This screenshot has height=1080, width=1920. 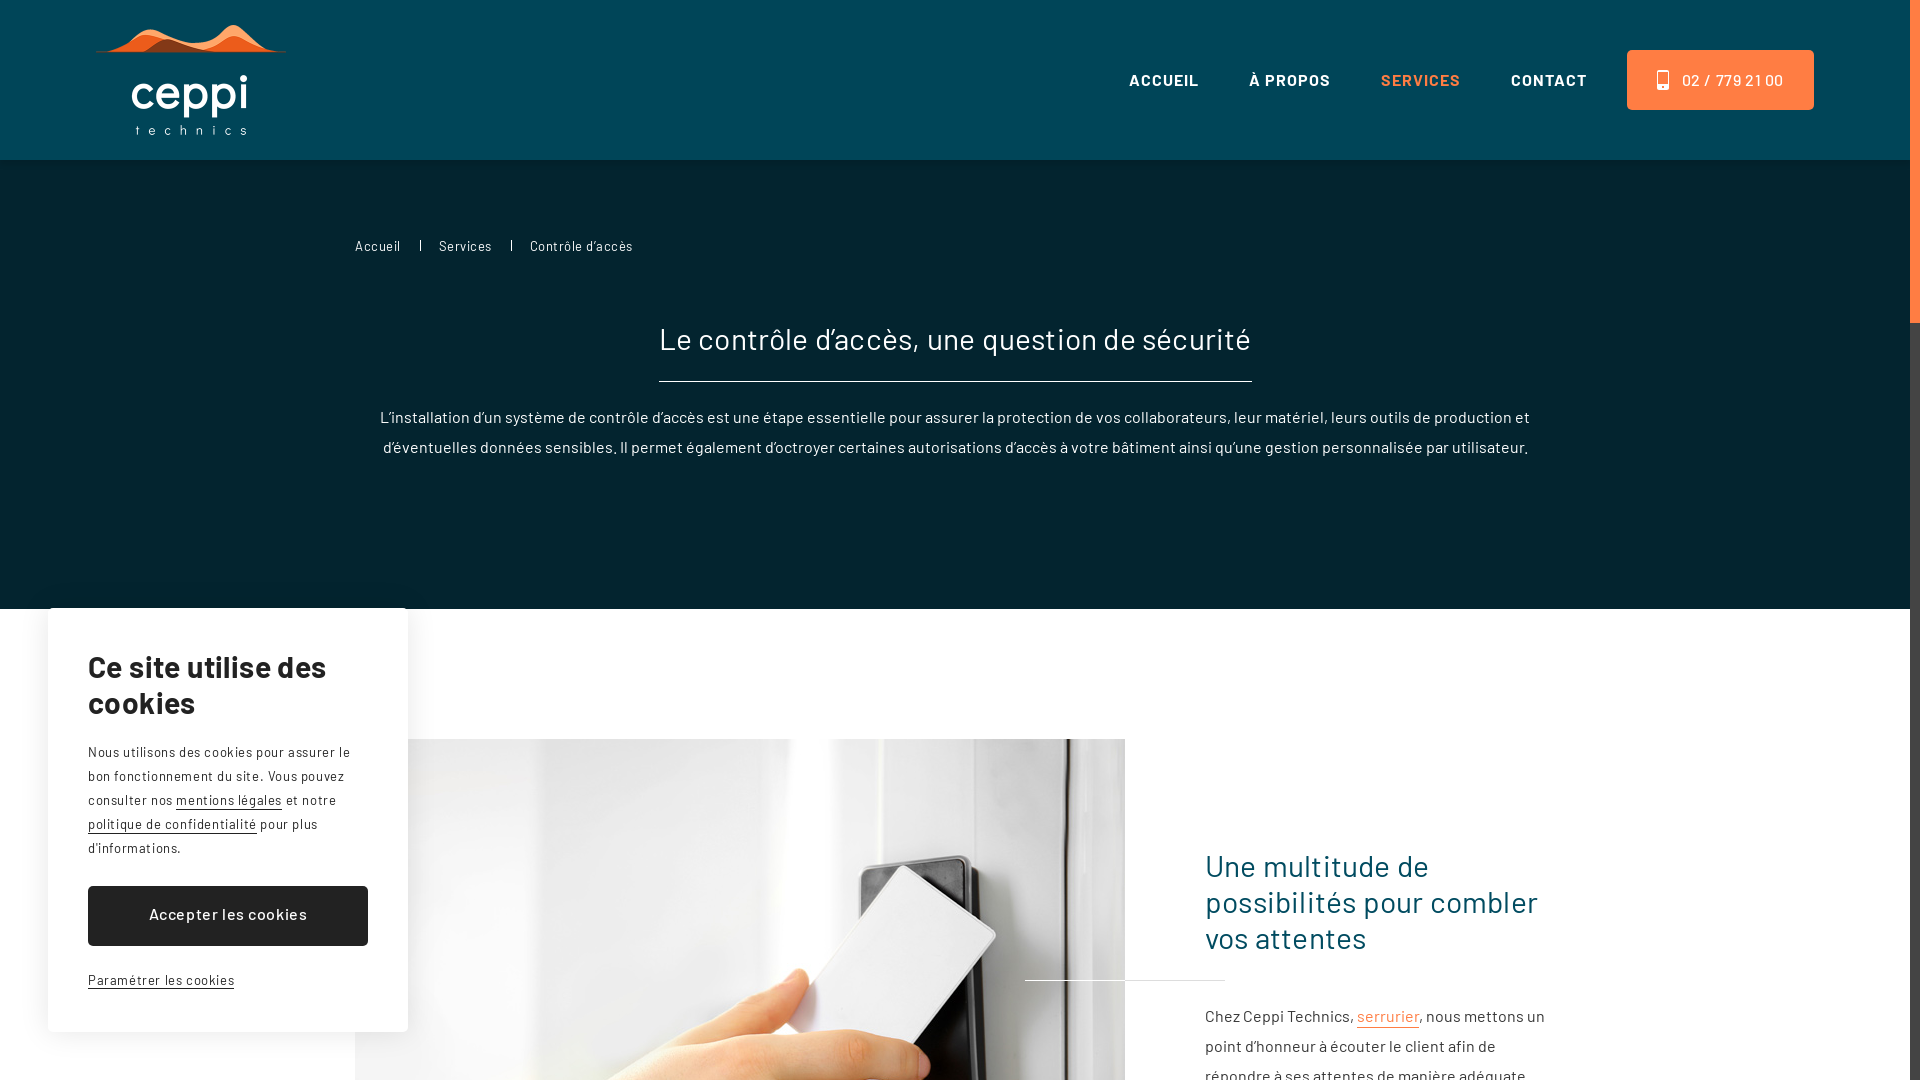 What do you see at coordinates (1549, 80) in the screenshot?
I see `CONTACT` at bounding box center [1549, 80].